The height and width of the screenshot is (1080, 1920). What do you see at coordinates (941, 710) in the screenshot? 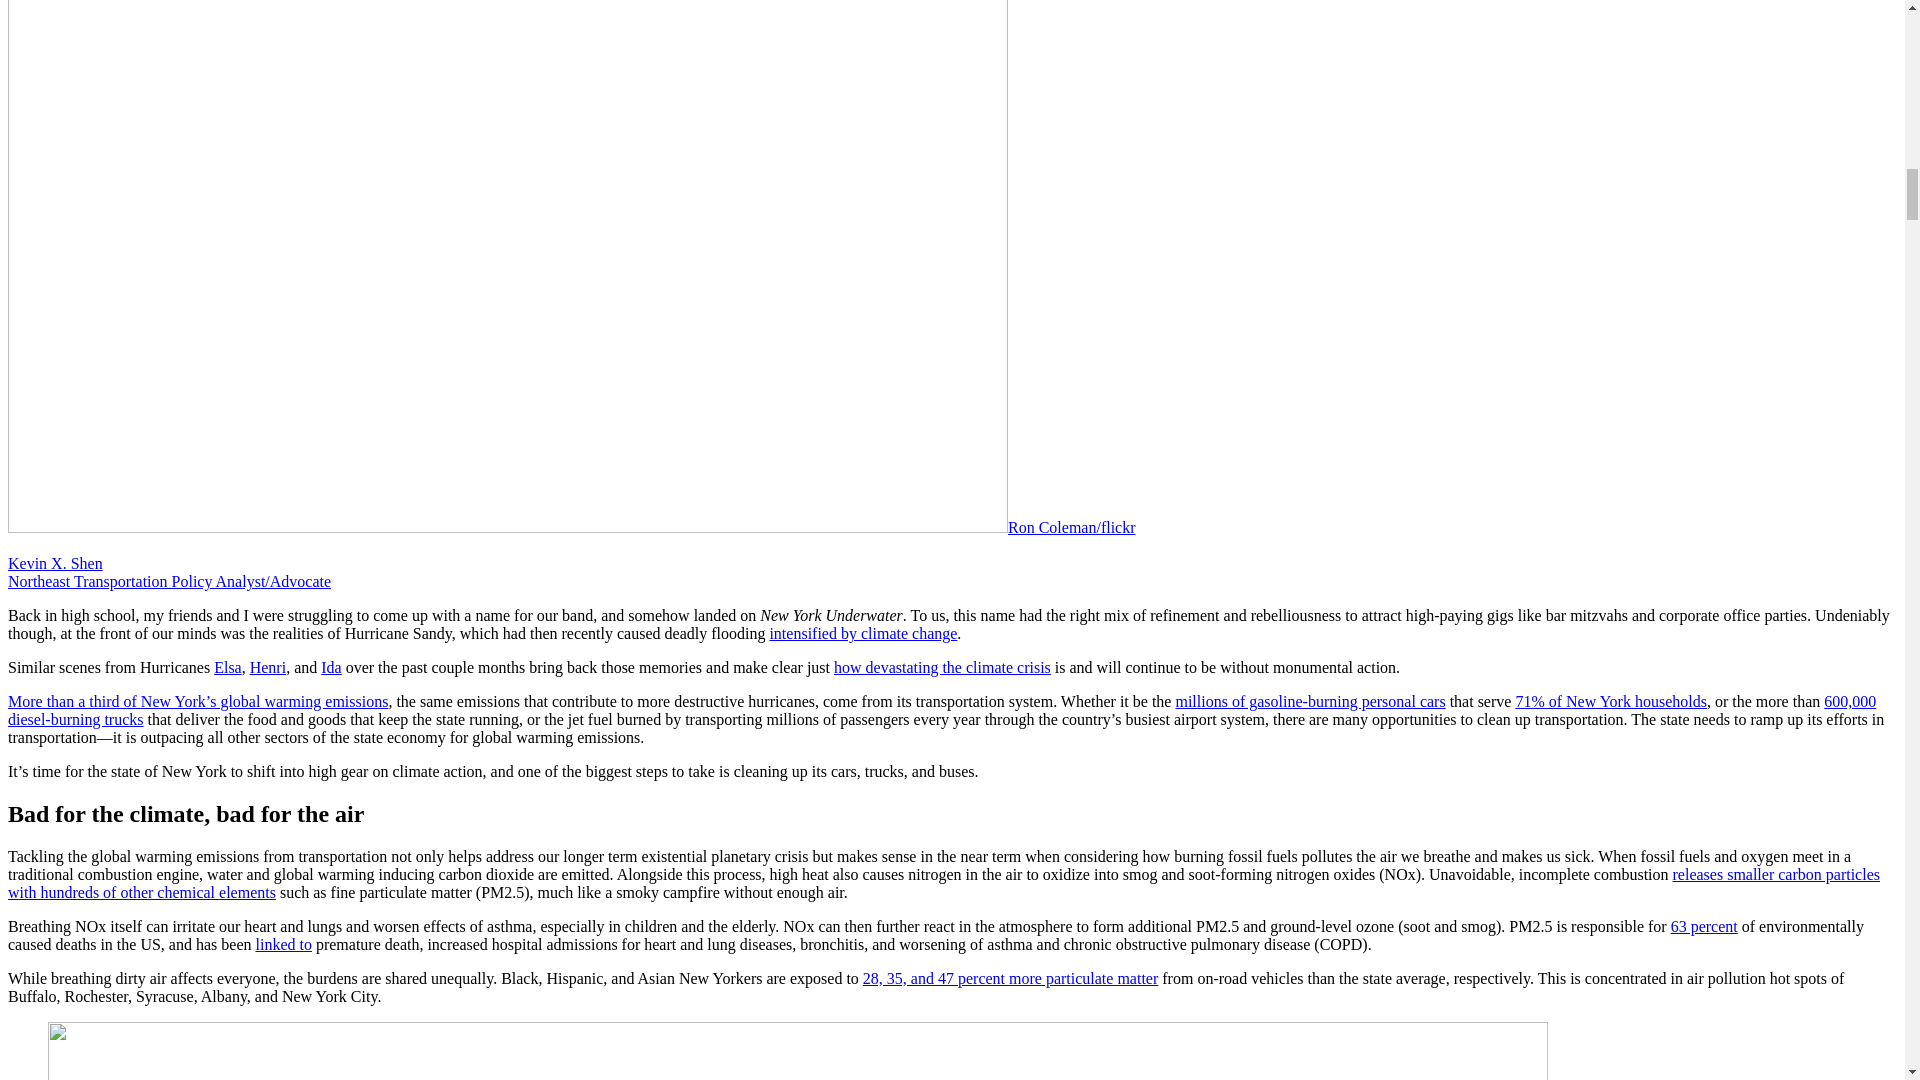
I see `600,000 diesel-burning trucks` at bounding box center [941, 710].